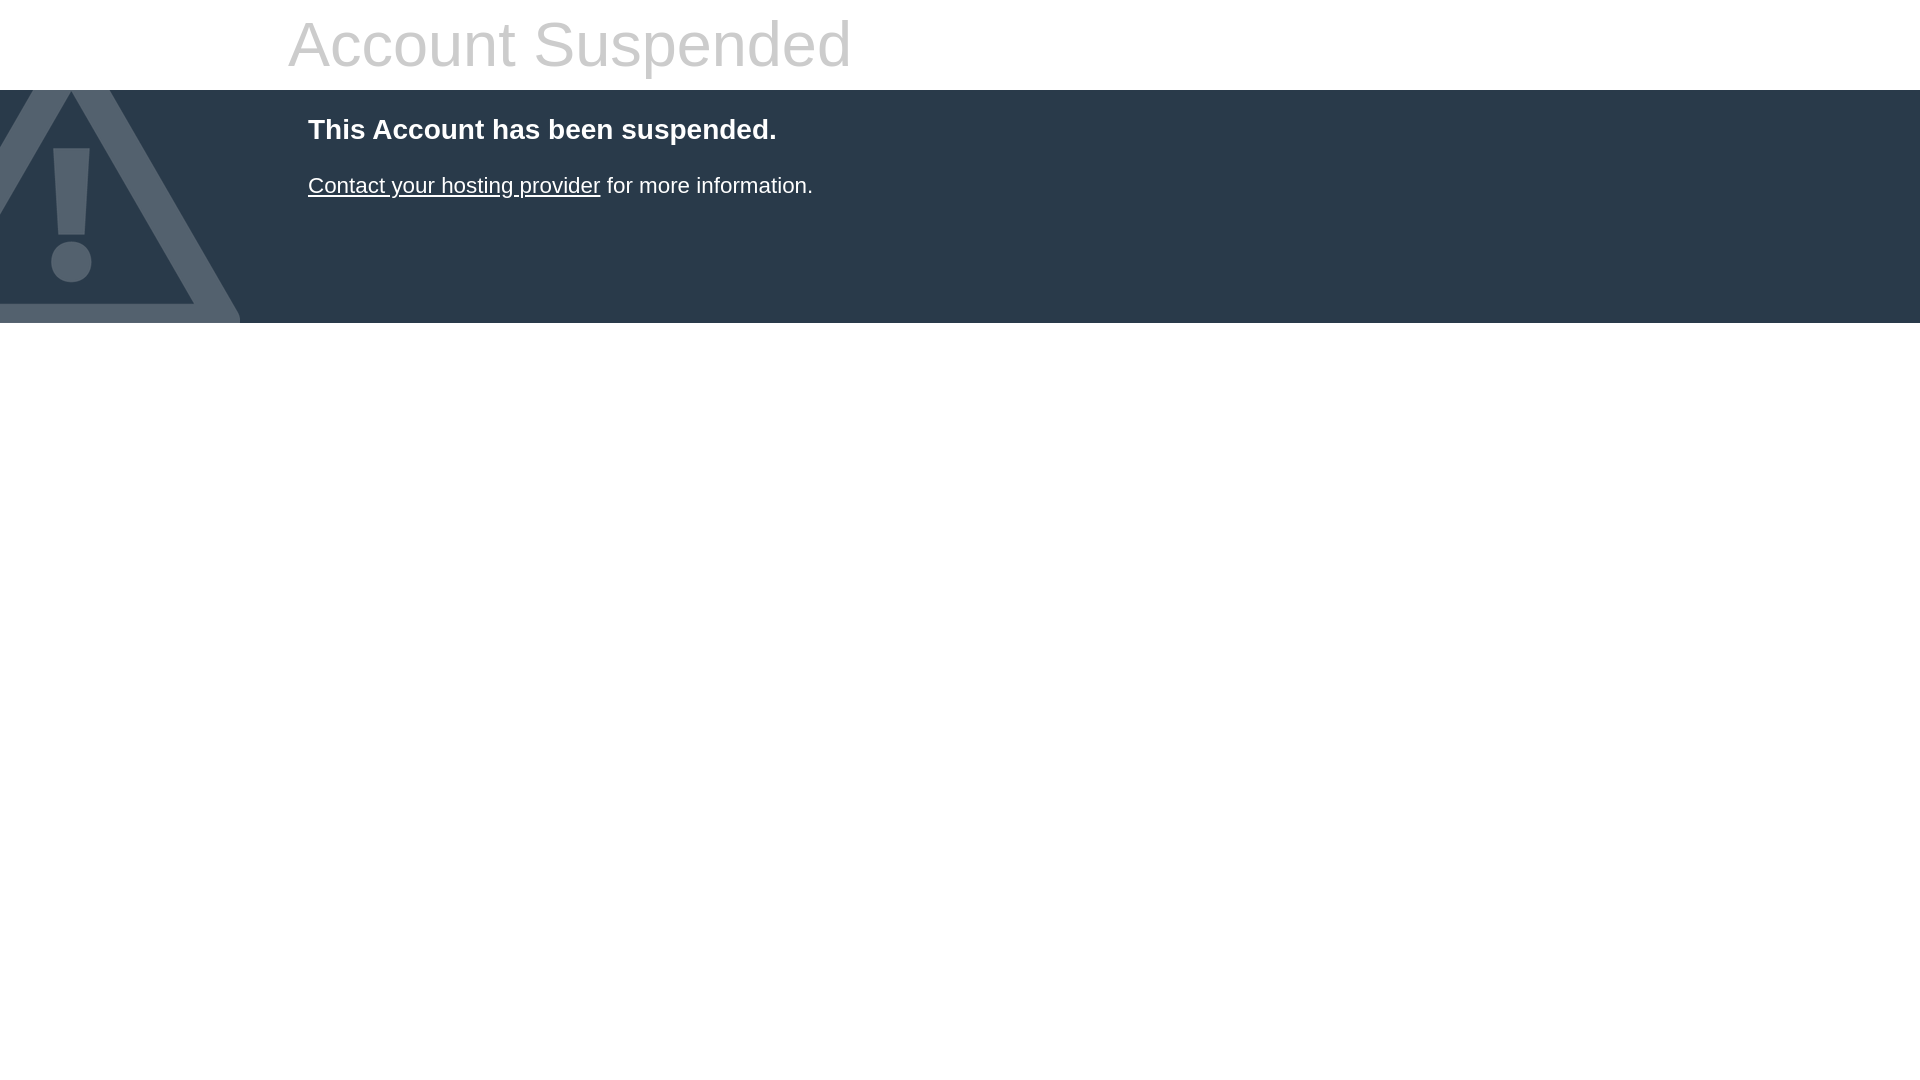  What do you see at coordinates (453, 184) in the screenshot?
I see `Contact your hosting provider` at bounding box center [453, 184].